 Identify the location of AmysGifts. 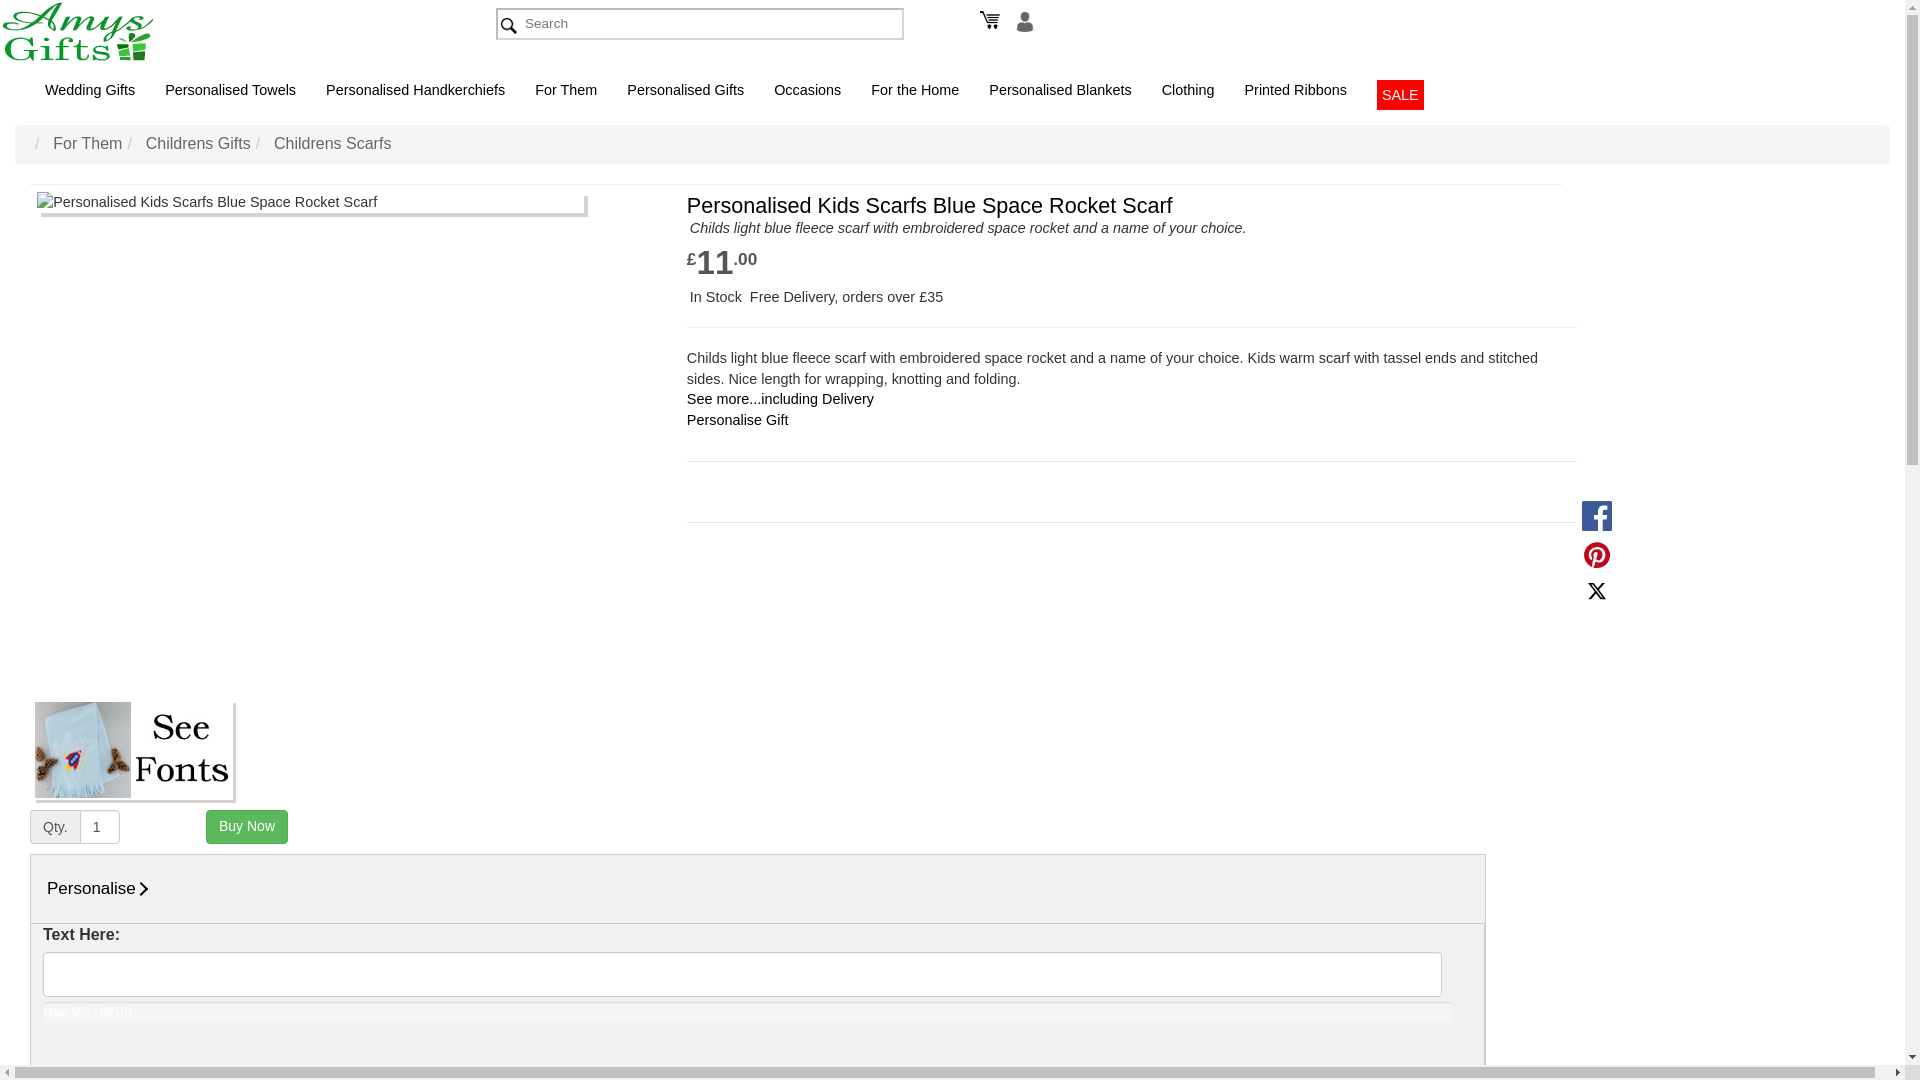
(100, 32).